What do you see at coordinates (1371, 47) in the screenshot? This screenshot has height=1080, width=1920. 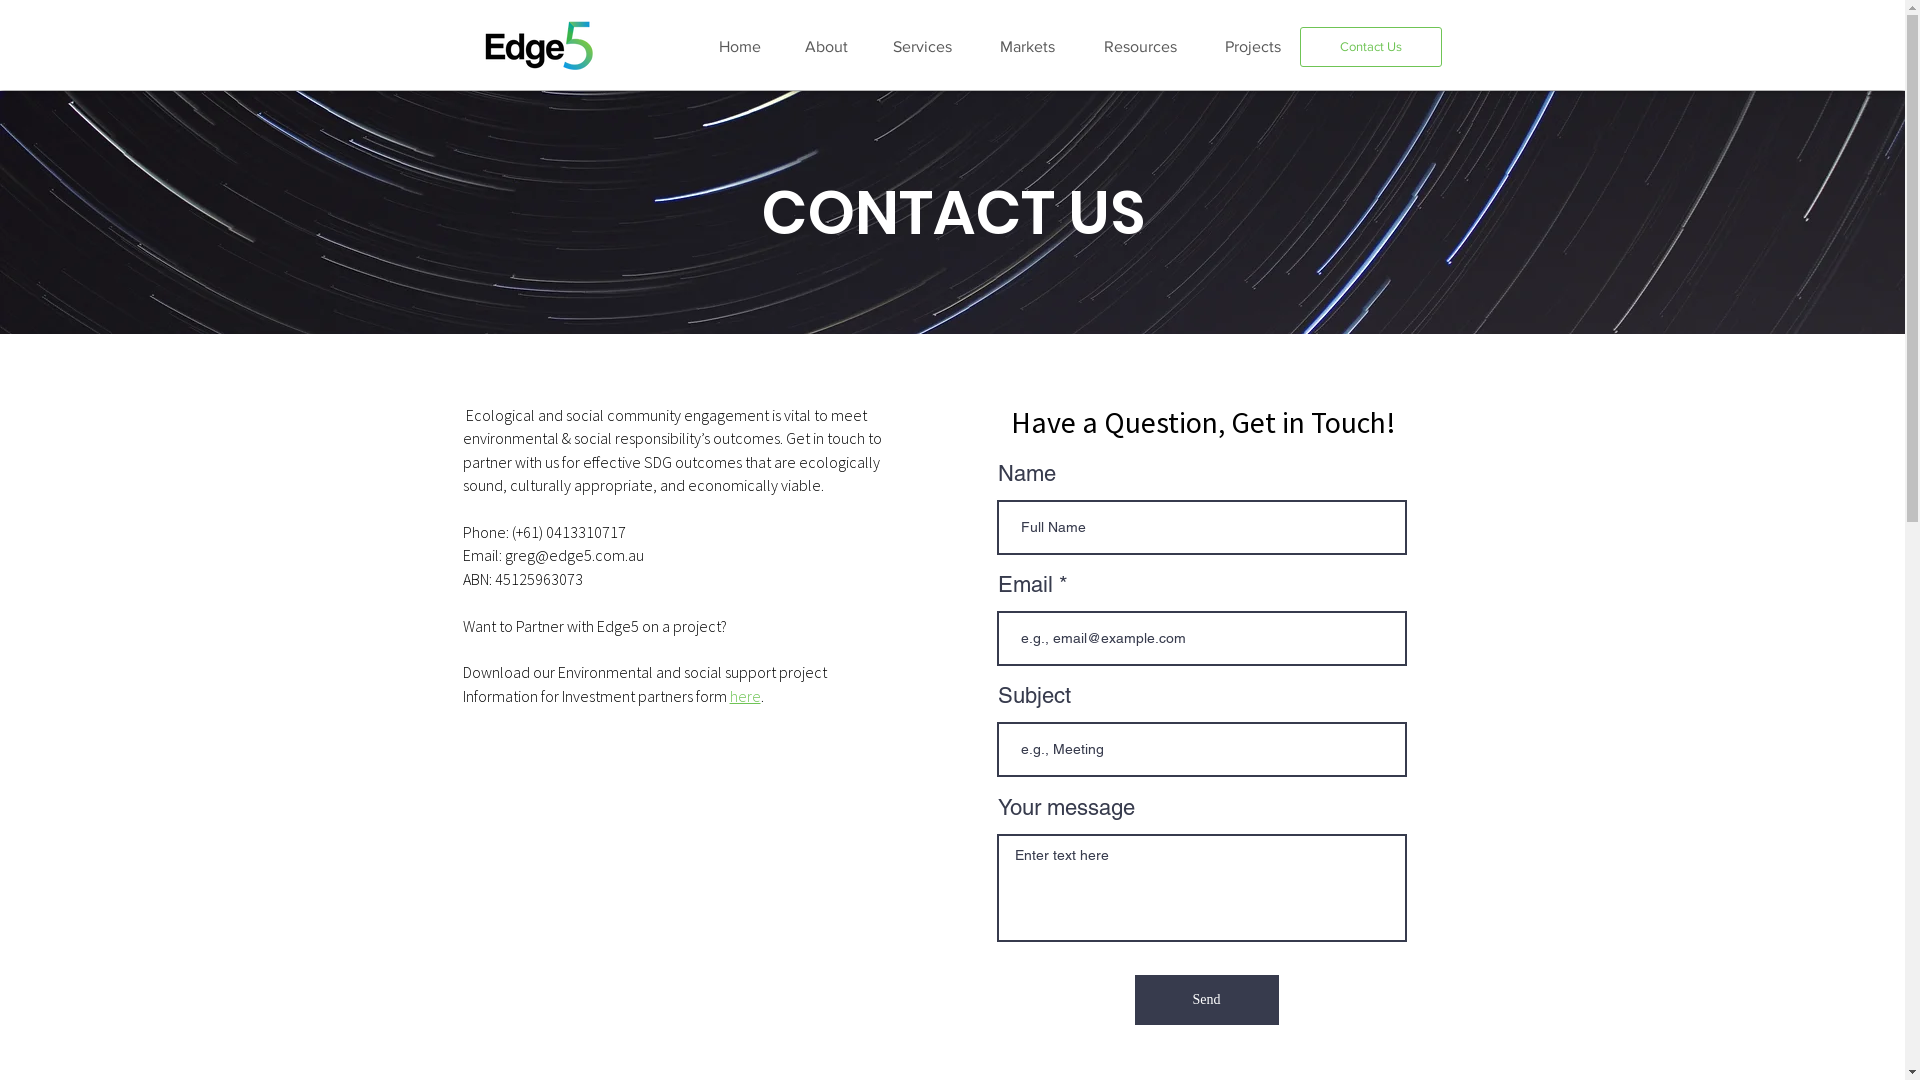 I see `Contact Us` at bounding box center [1371, 47].